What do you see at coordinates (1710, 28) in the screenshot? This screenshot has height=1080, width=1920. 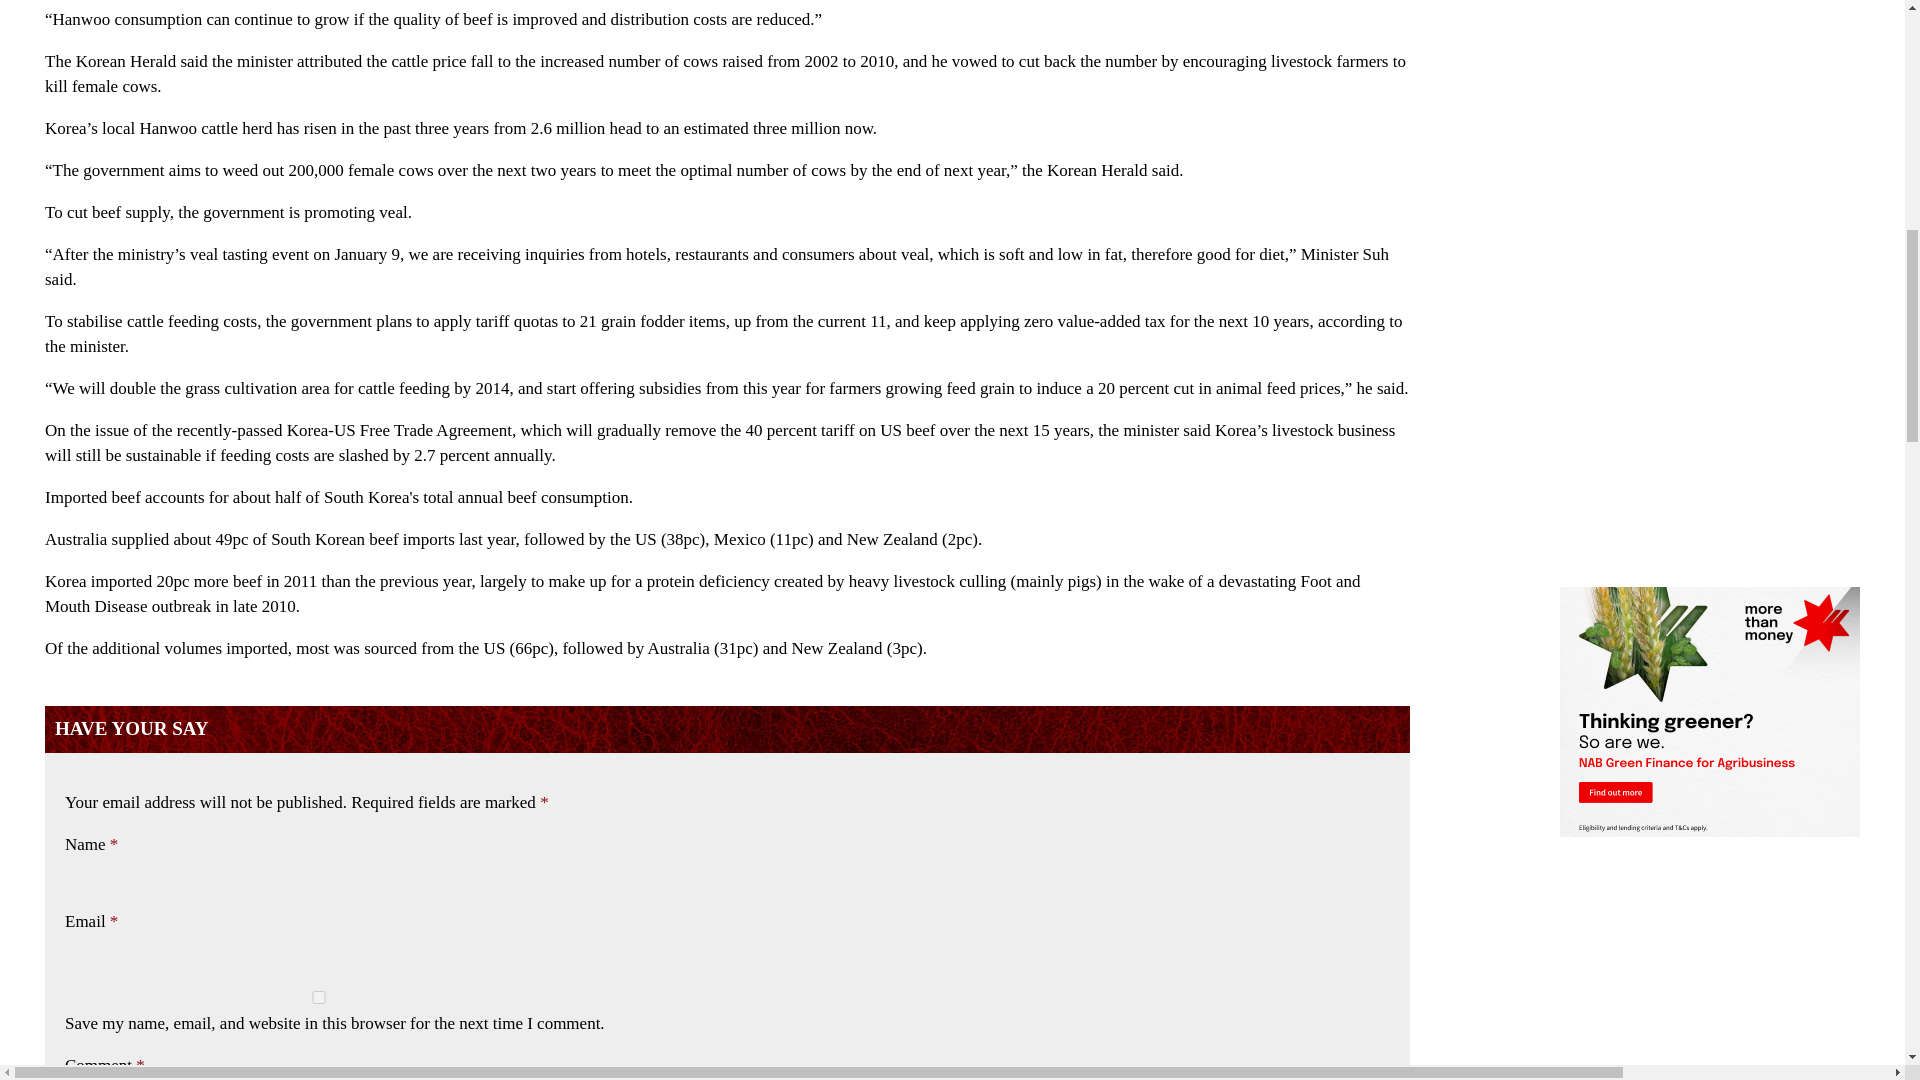 I see `3rd party ad content` at bounding box center [1710, 28].